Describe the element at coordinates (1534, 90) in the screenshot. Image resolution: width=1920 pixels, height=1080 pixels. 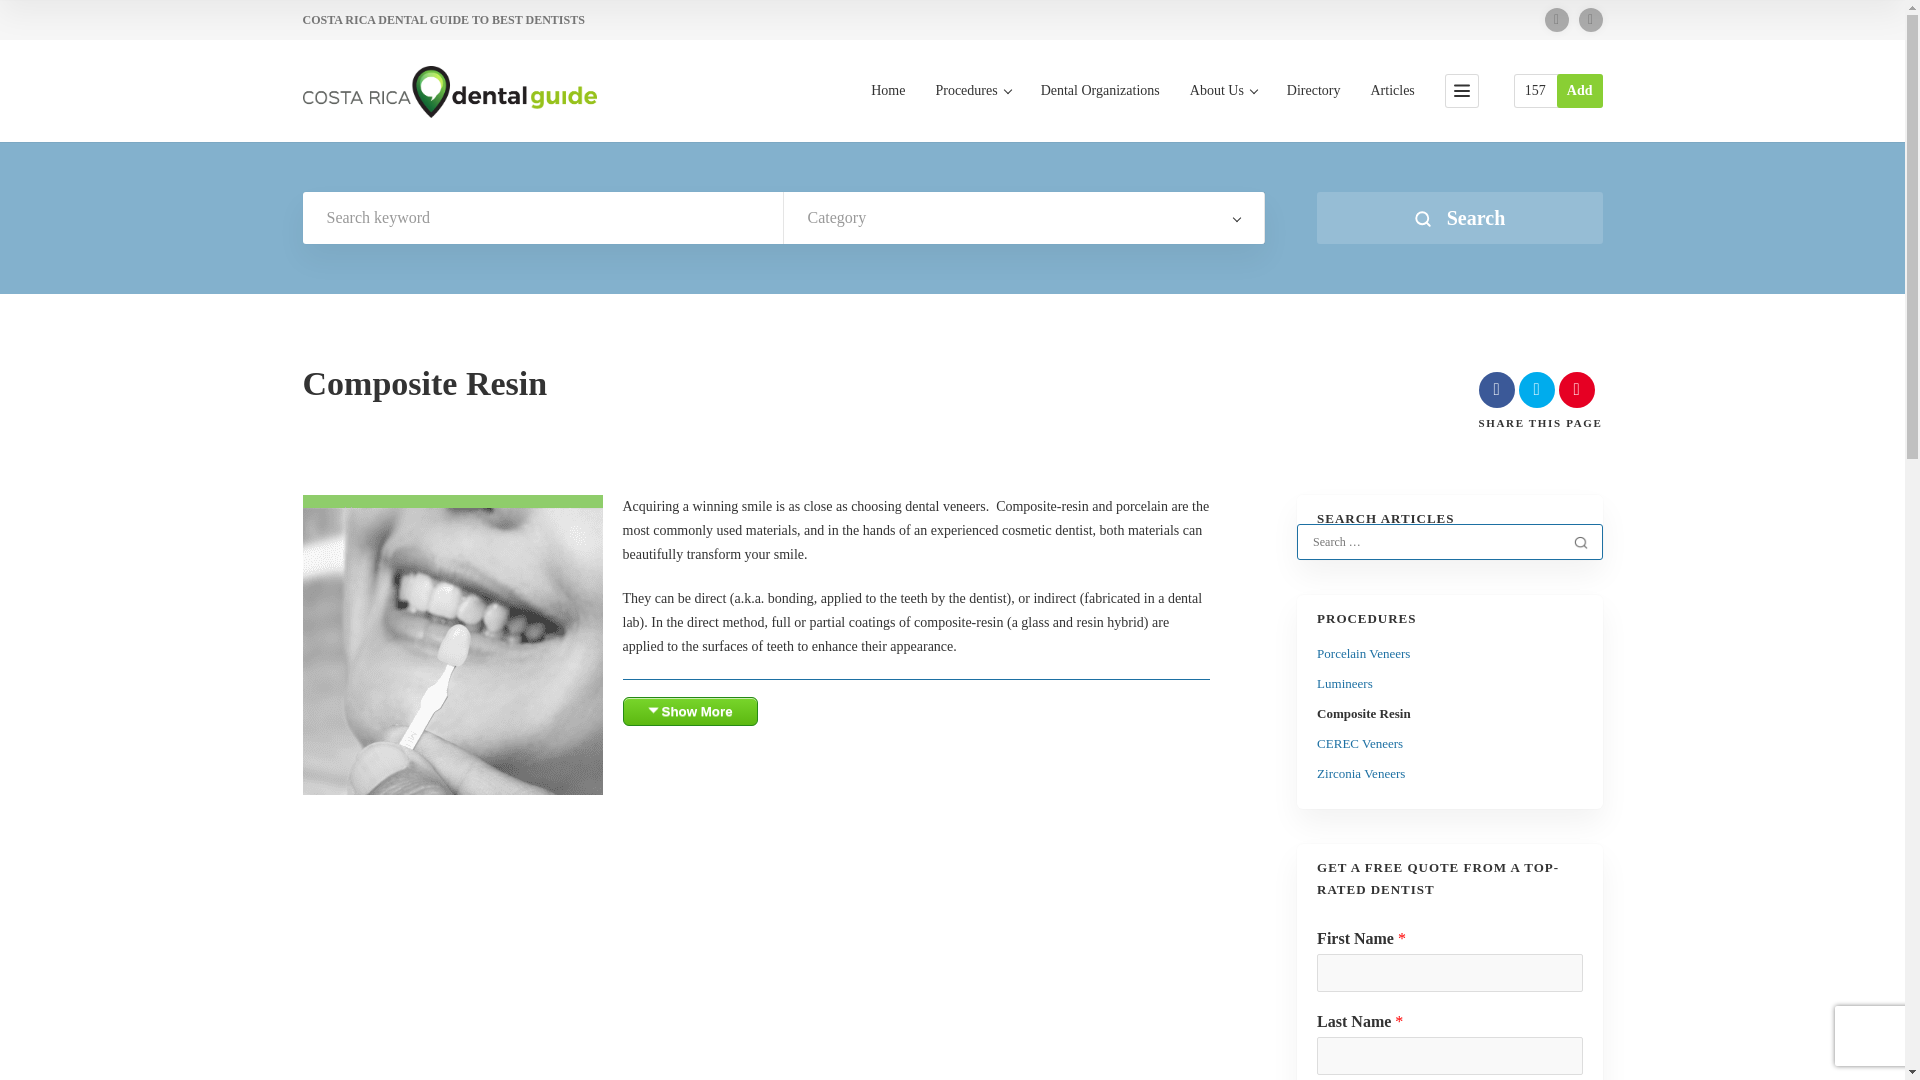
I see `Resources` at that location.